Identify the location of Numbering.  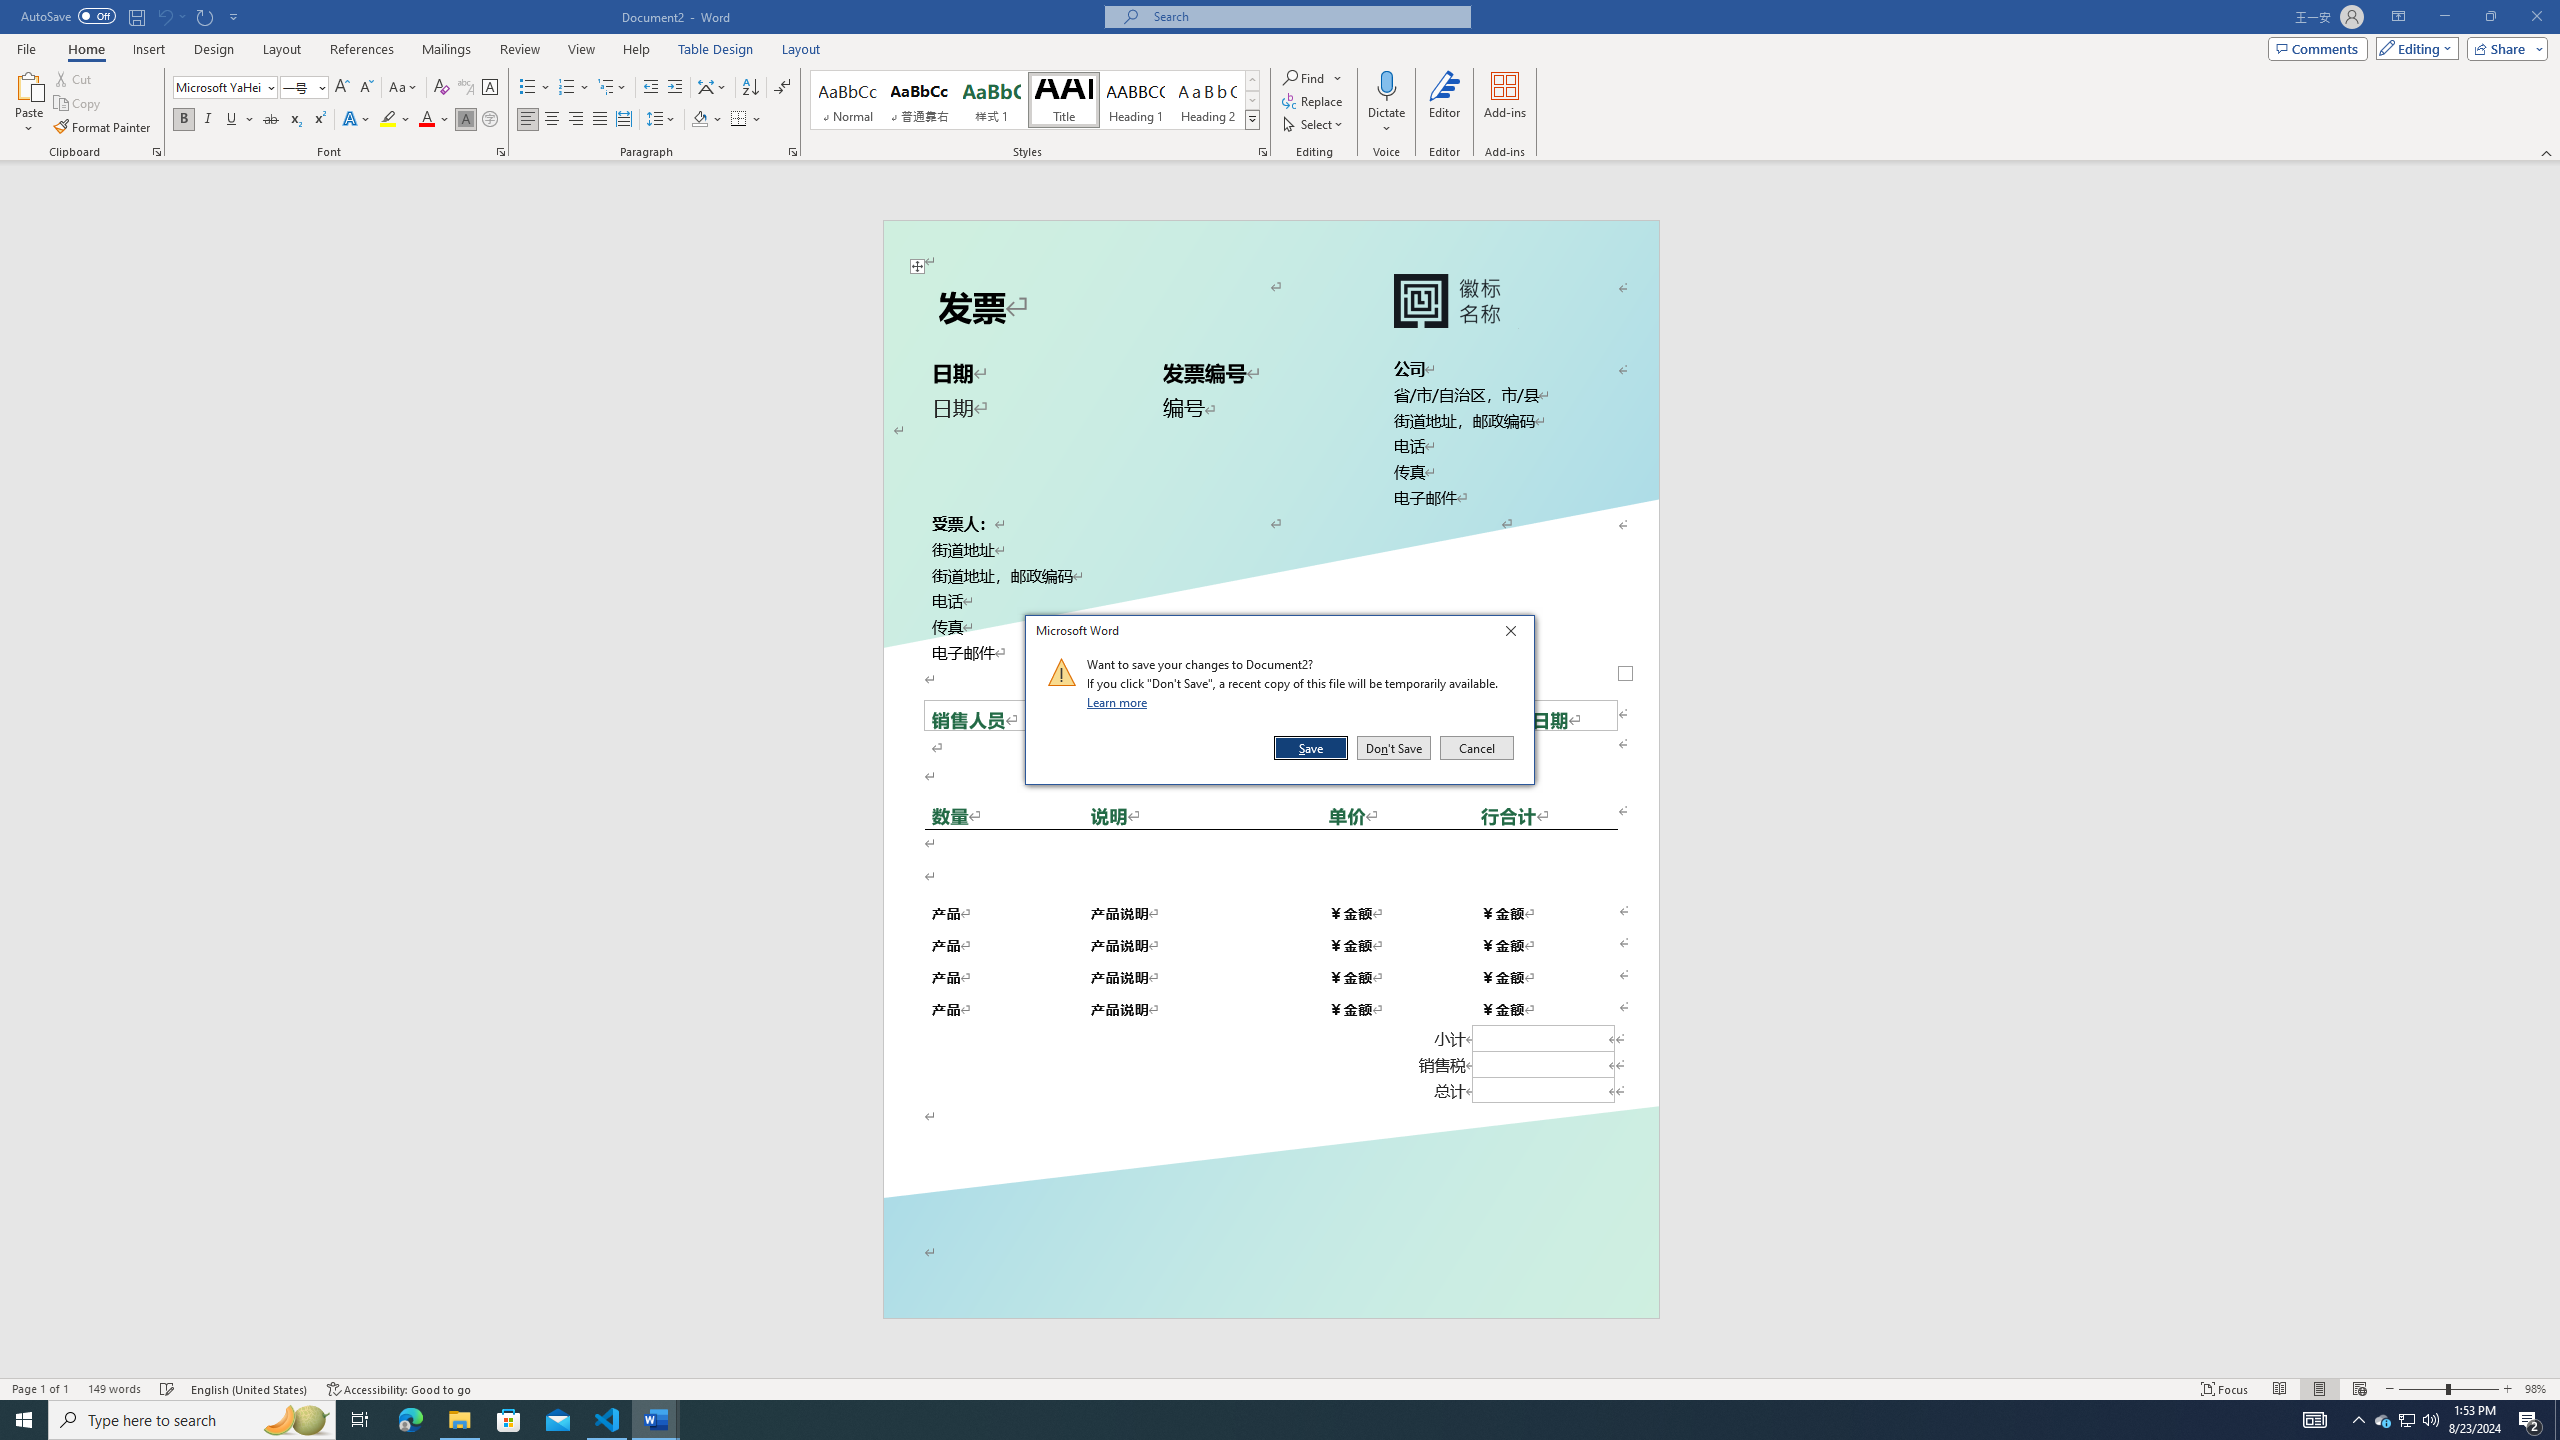
(566, 88).